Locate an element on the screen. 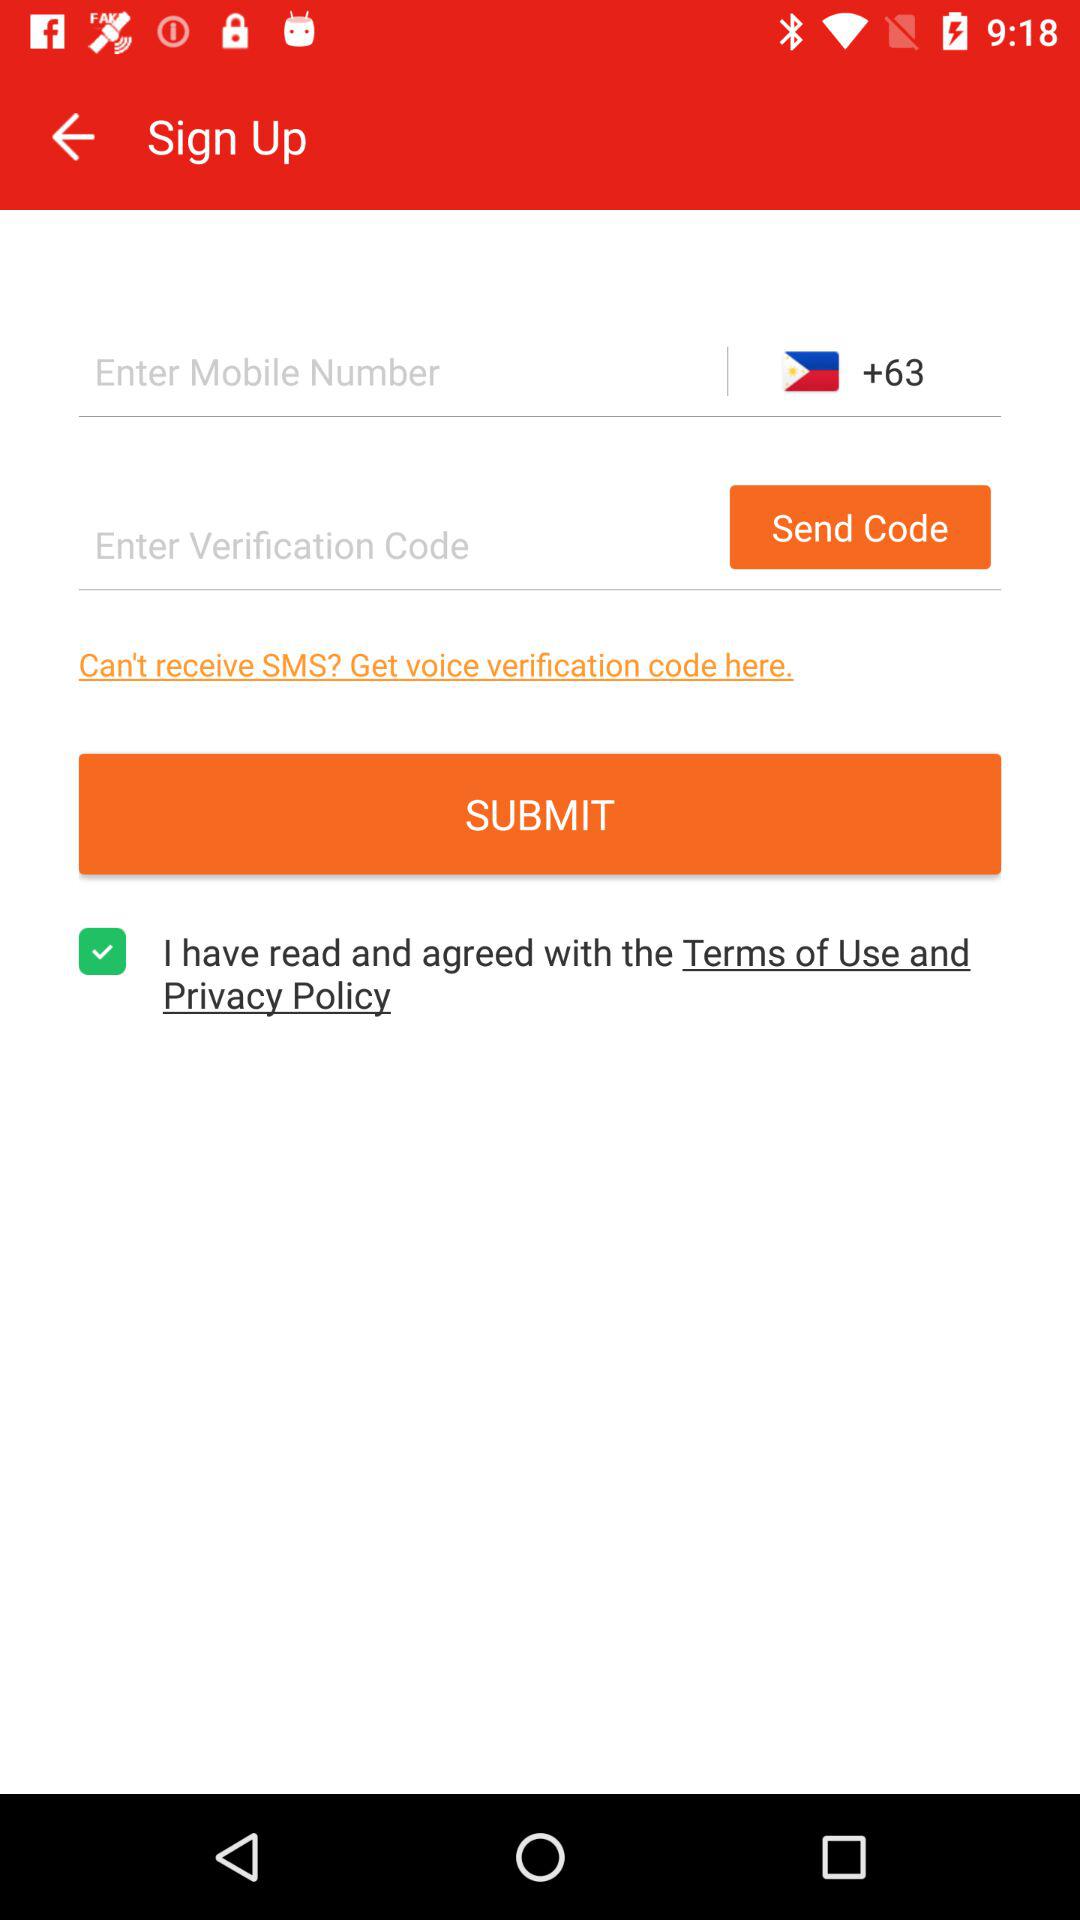  choose icon to the left of the sign up is located at coordinates (73, 136).